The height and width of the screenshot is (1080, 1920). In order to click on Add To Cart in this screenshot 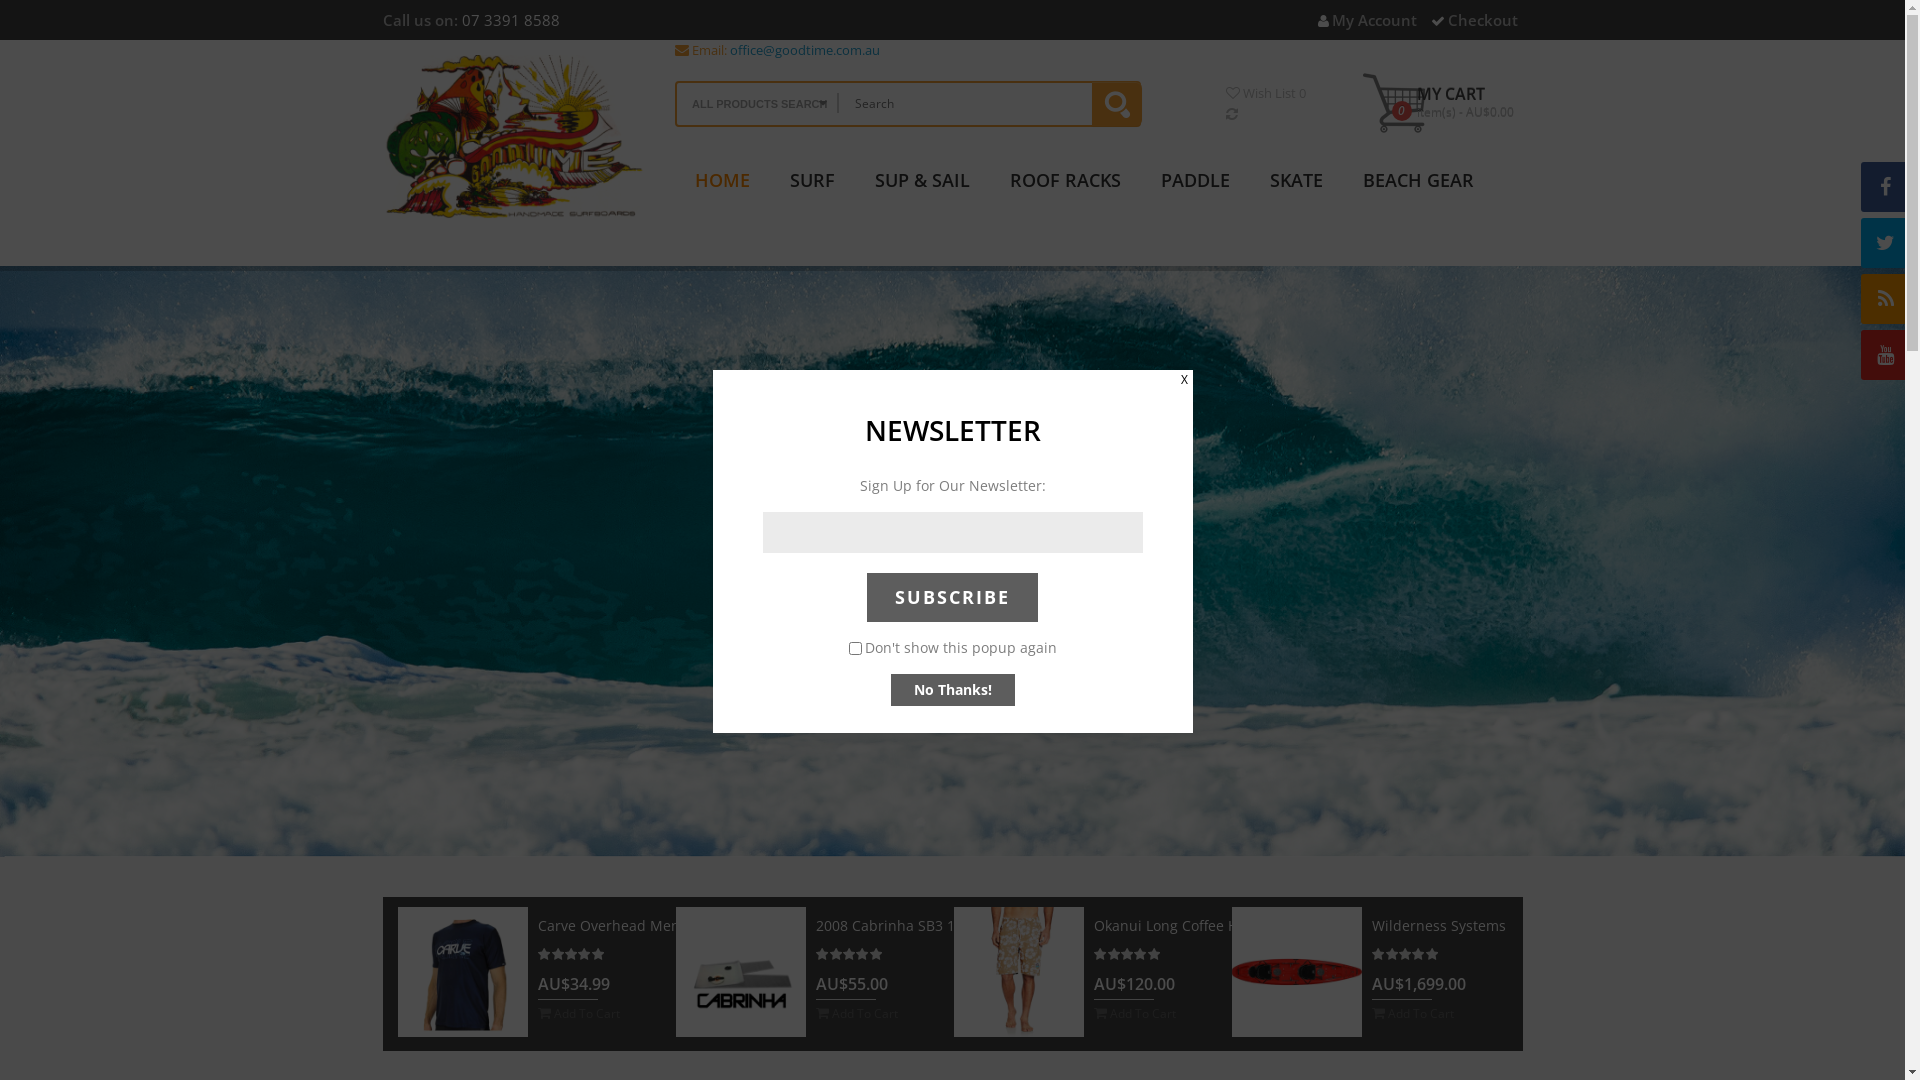, I will do `click(857, 1013)`.